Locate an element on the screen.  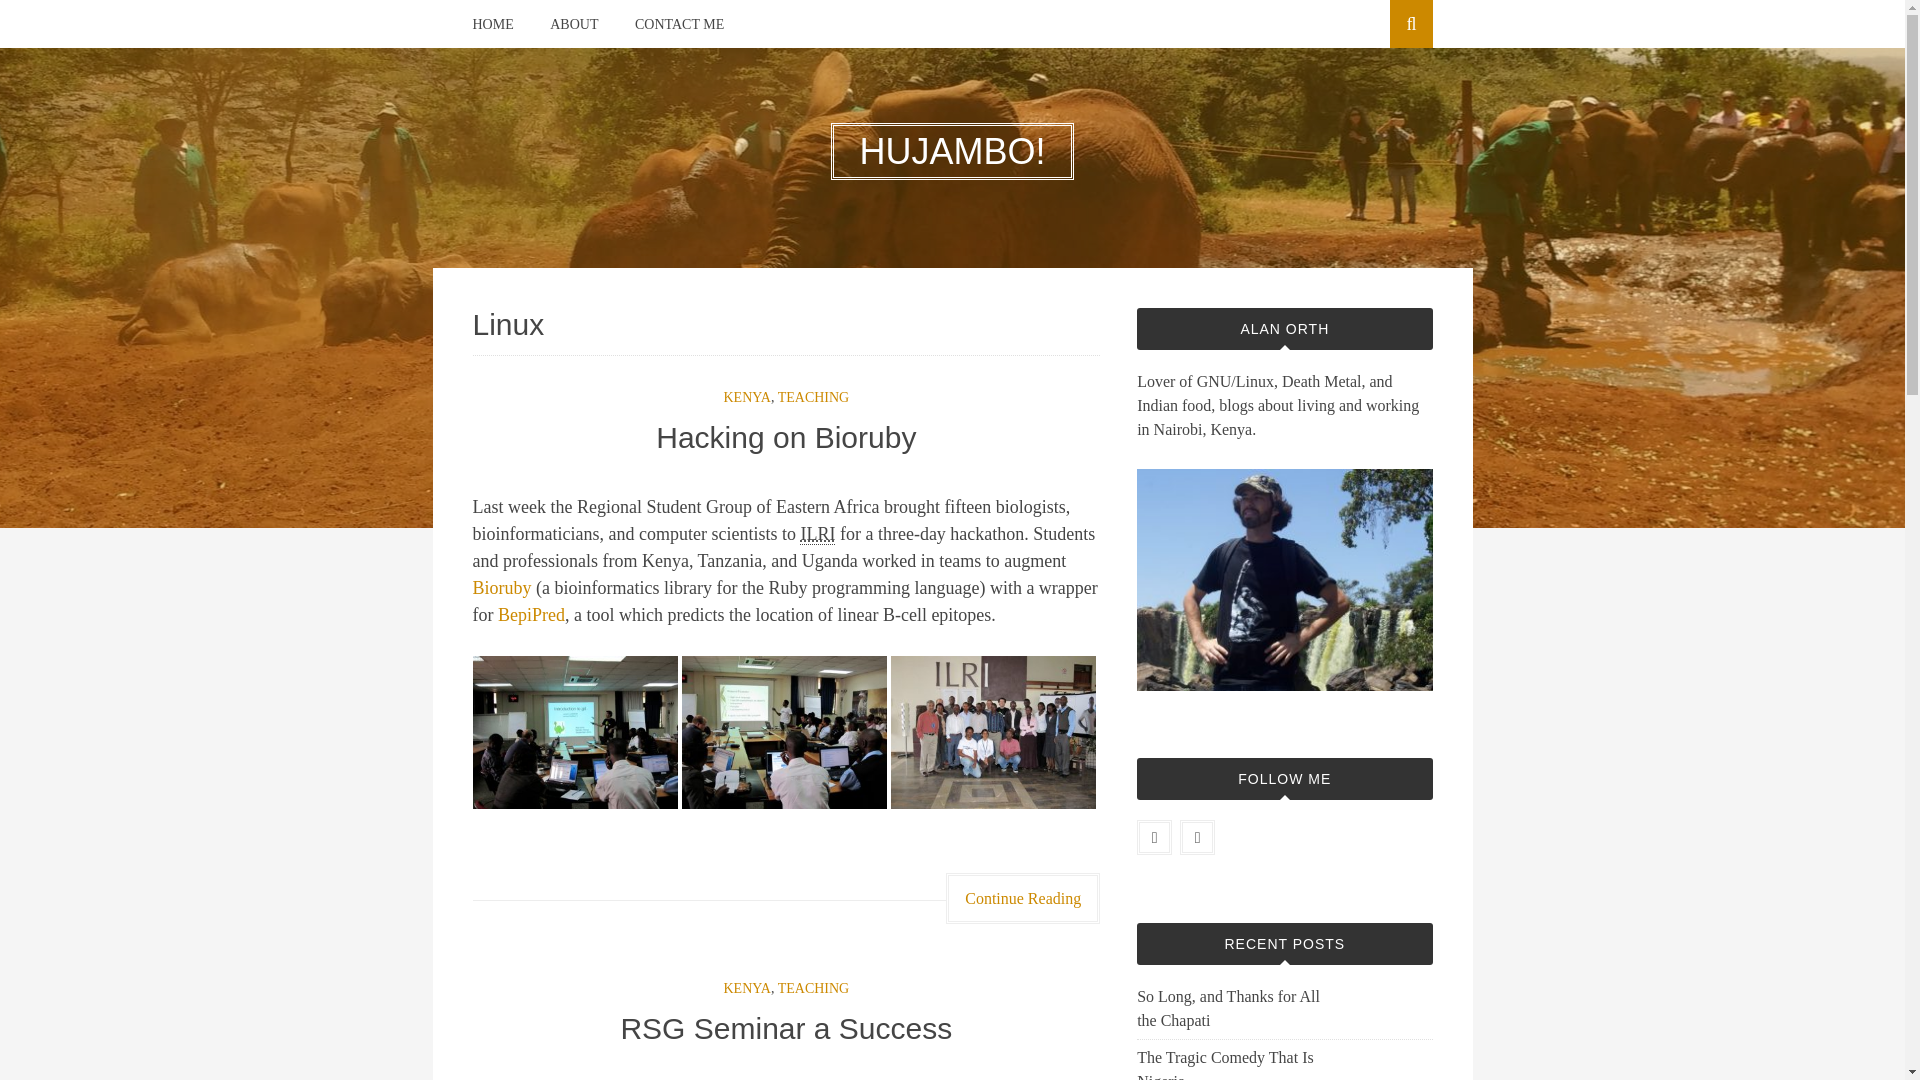
TEACHING is located at coordinates (814, 397).